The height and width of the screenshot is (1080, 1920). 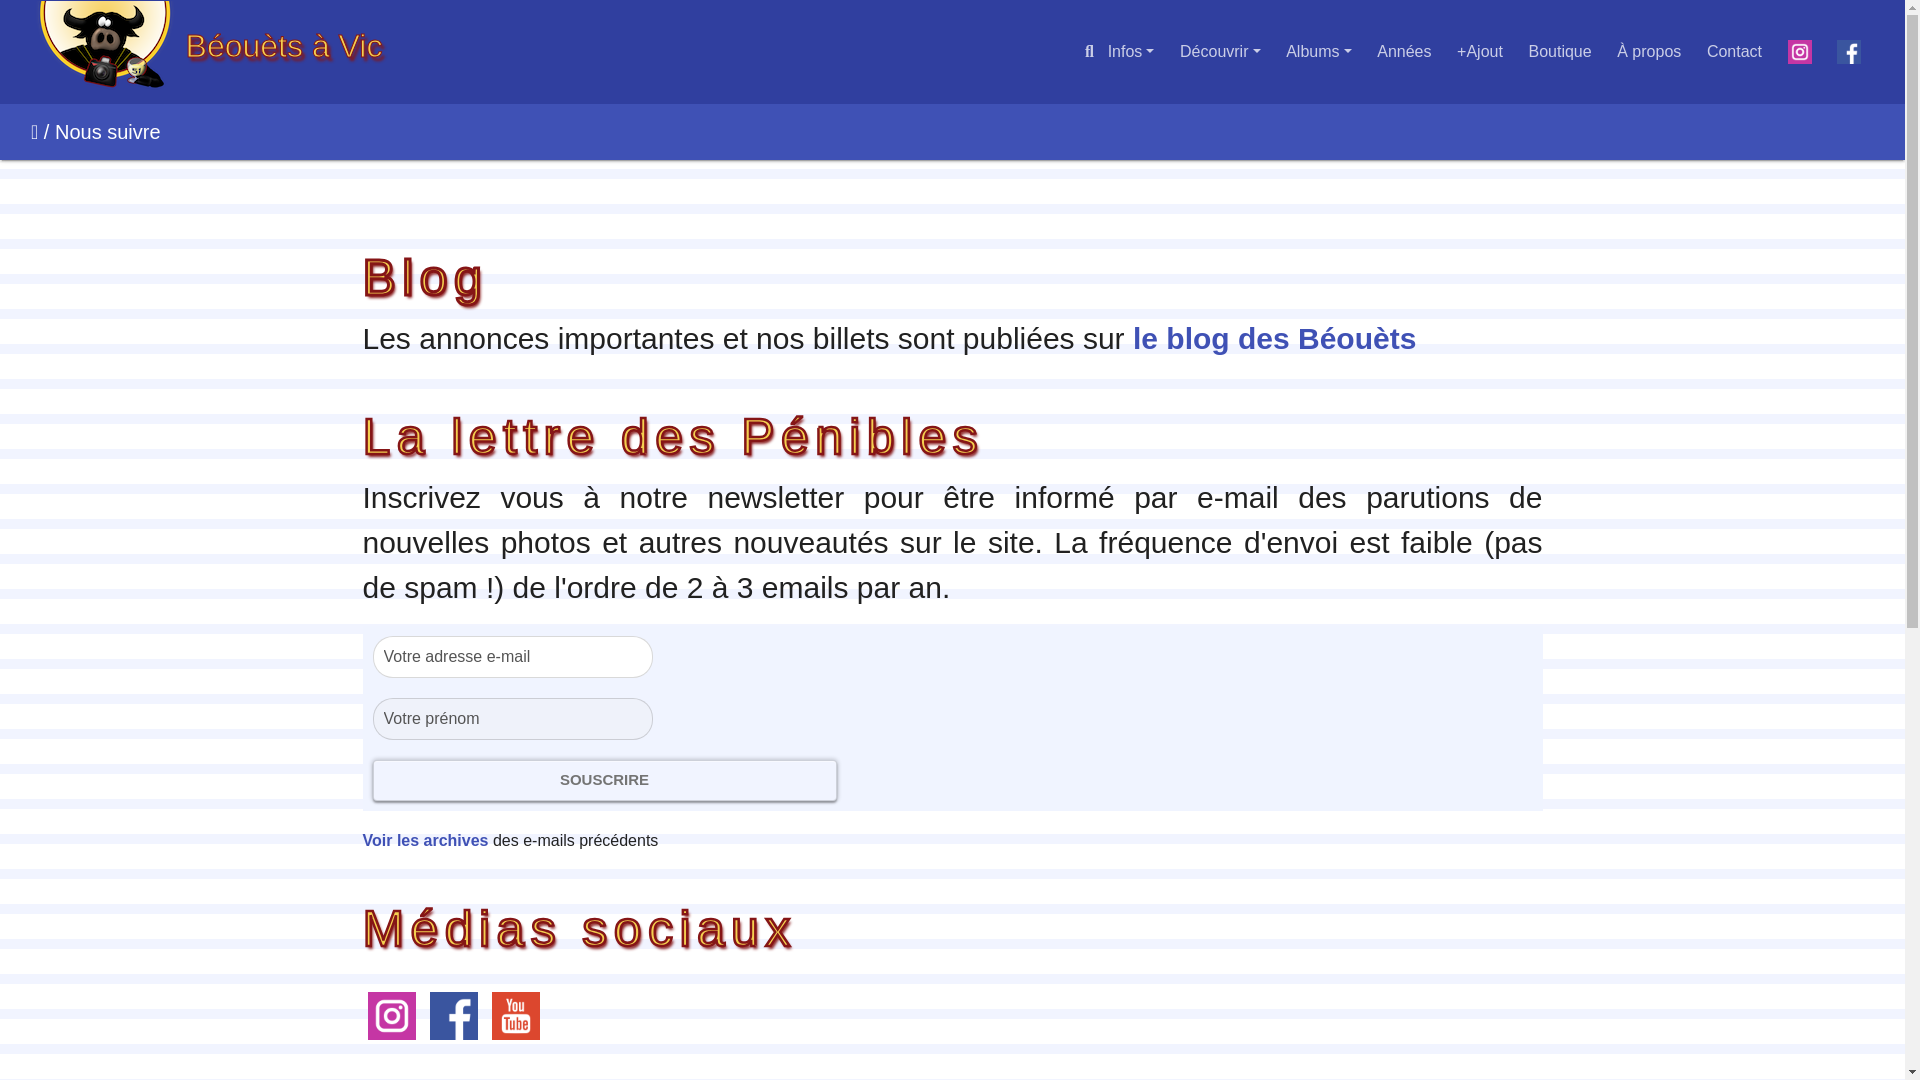 I want to click on Boutique, so click(x=1560, y=52).